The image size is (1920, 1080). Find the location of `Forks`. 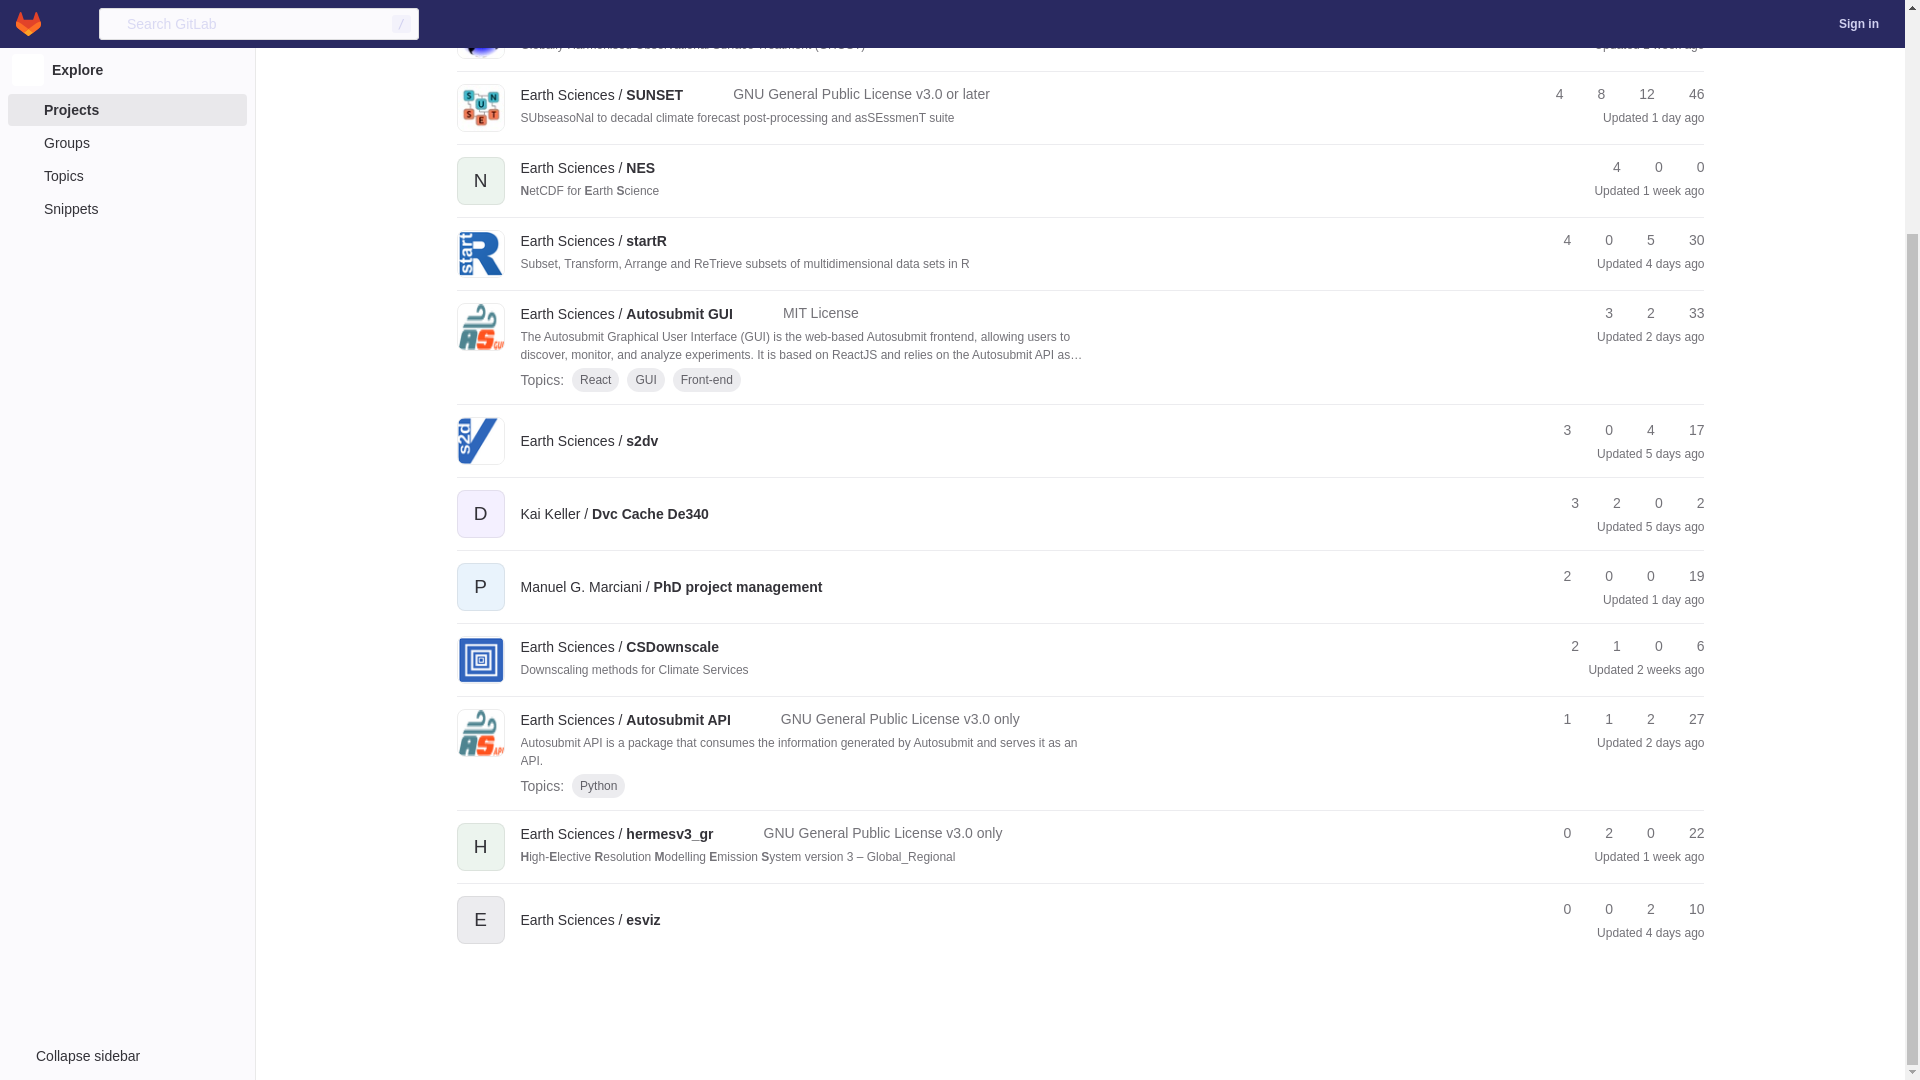

Forks is located at coordinates (1600, 21).